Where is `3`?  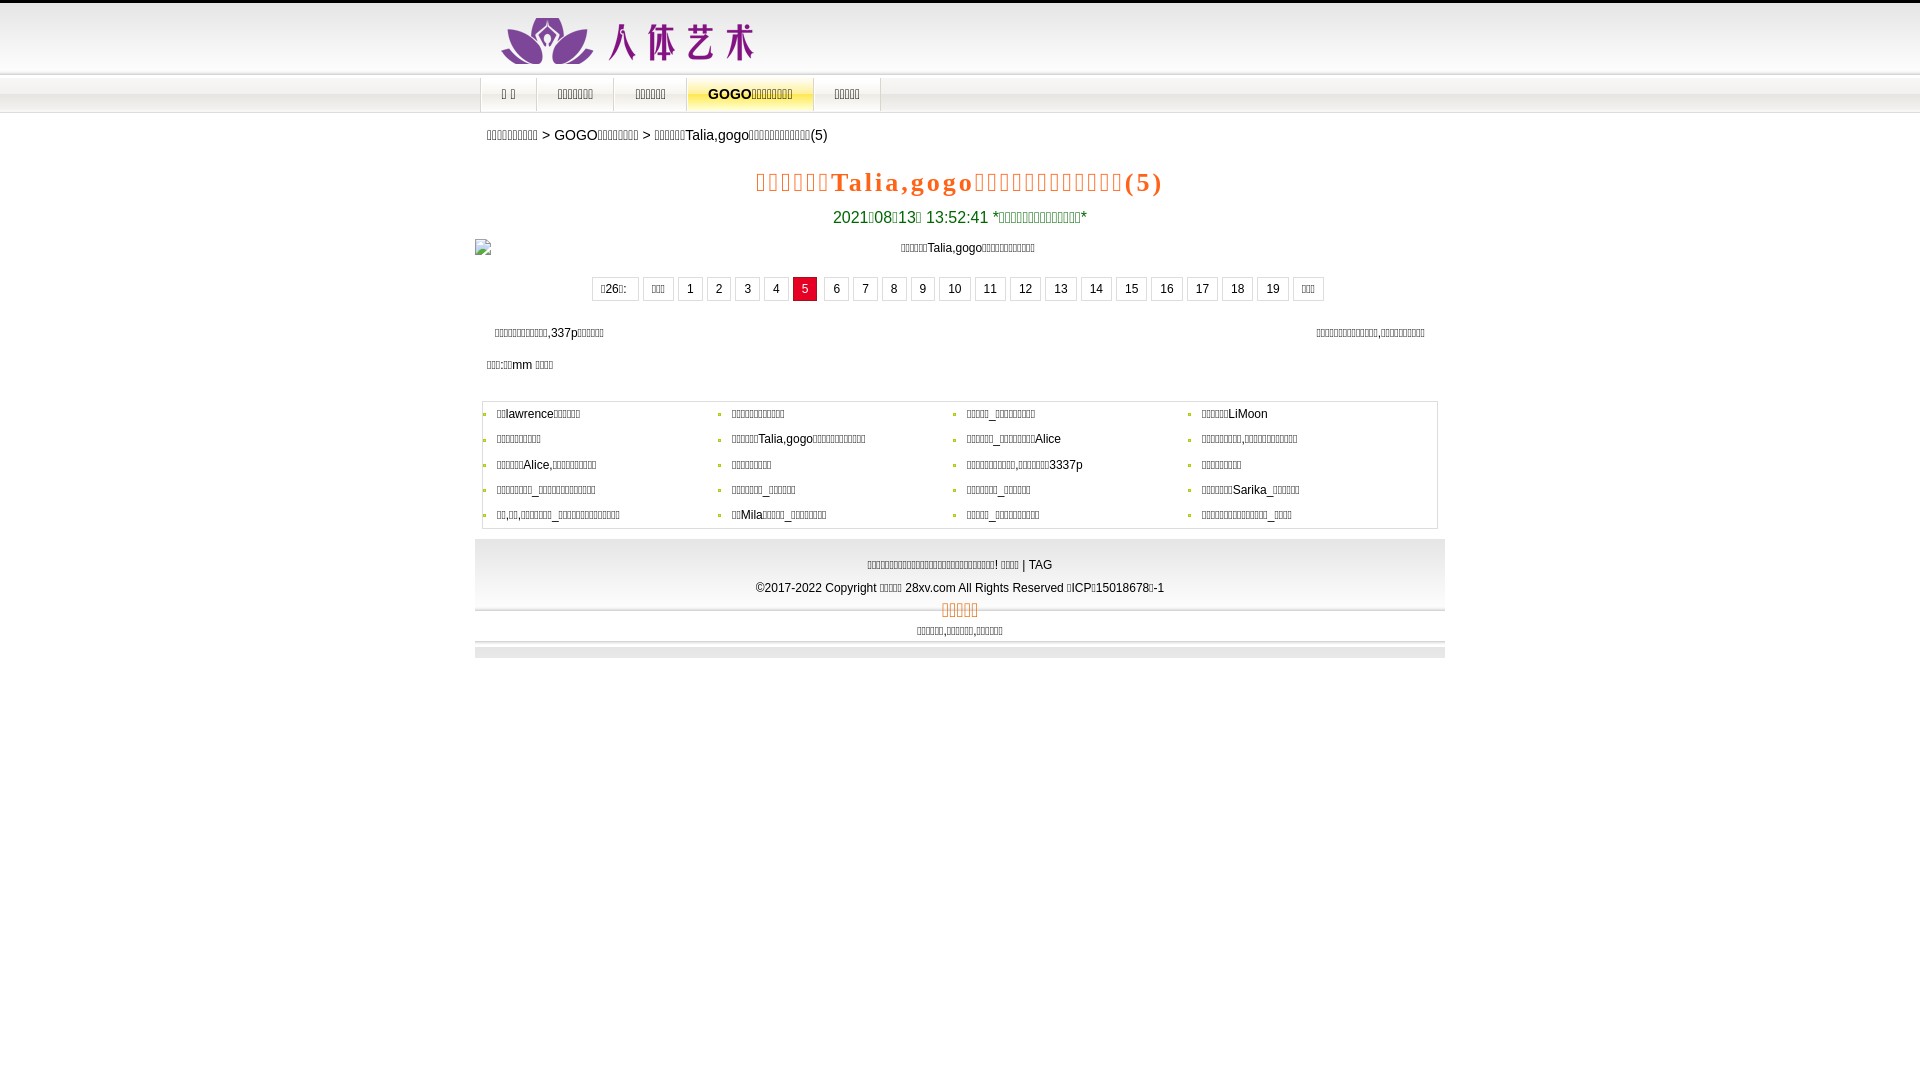 3 is located at coordinates (748, 289).